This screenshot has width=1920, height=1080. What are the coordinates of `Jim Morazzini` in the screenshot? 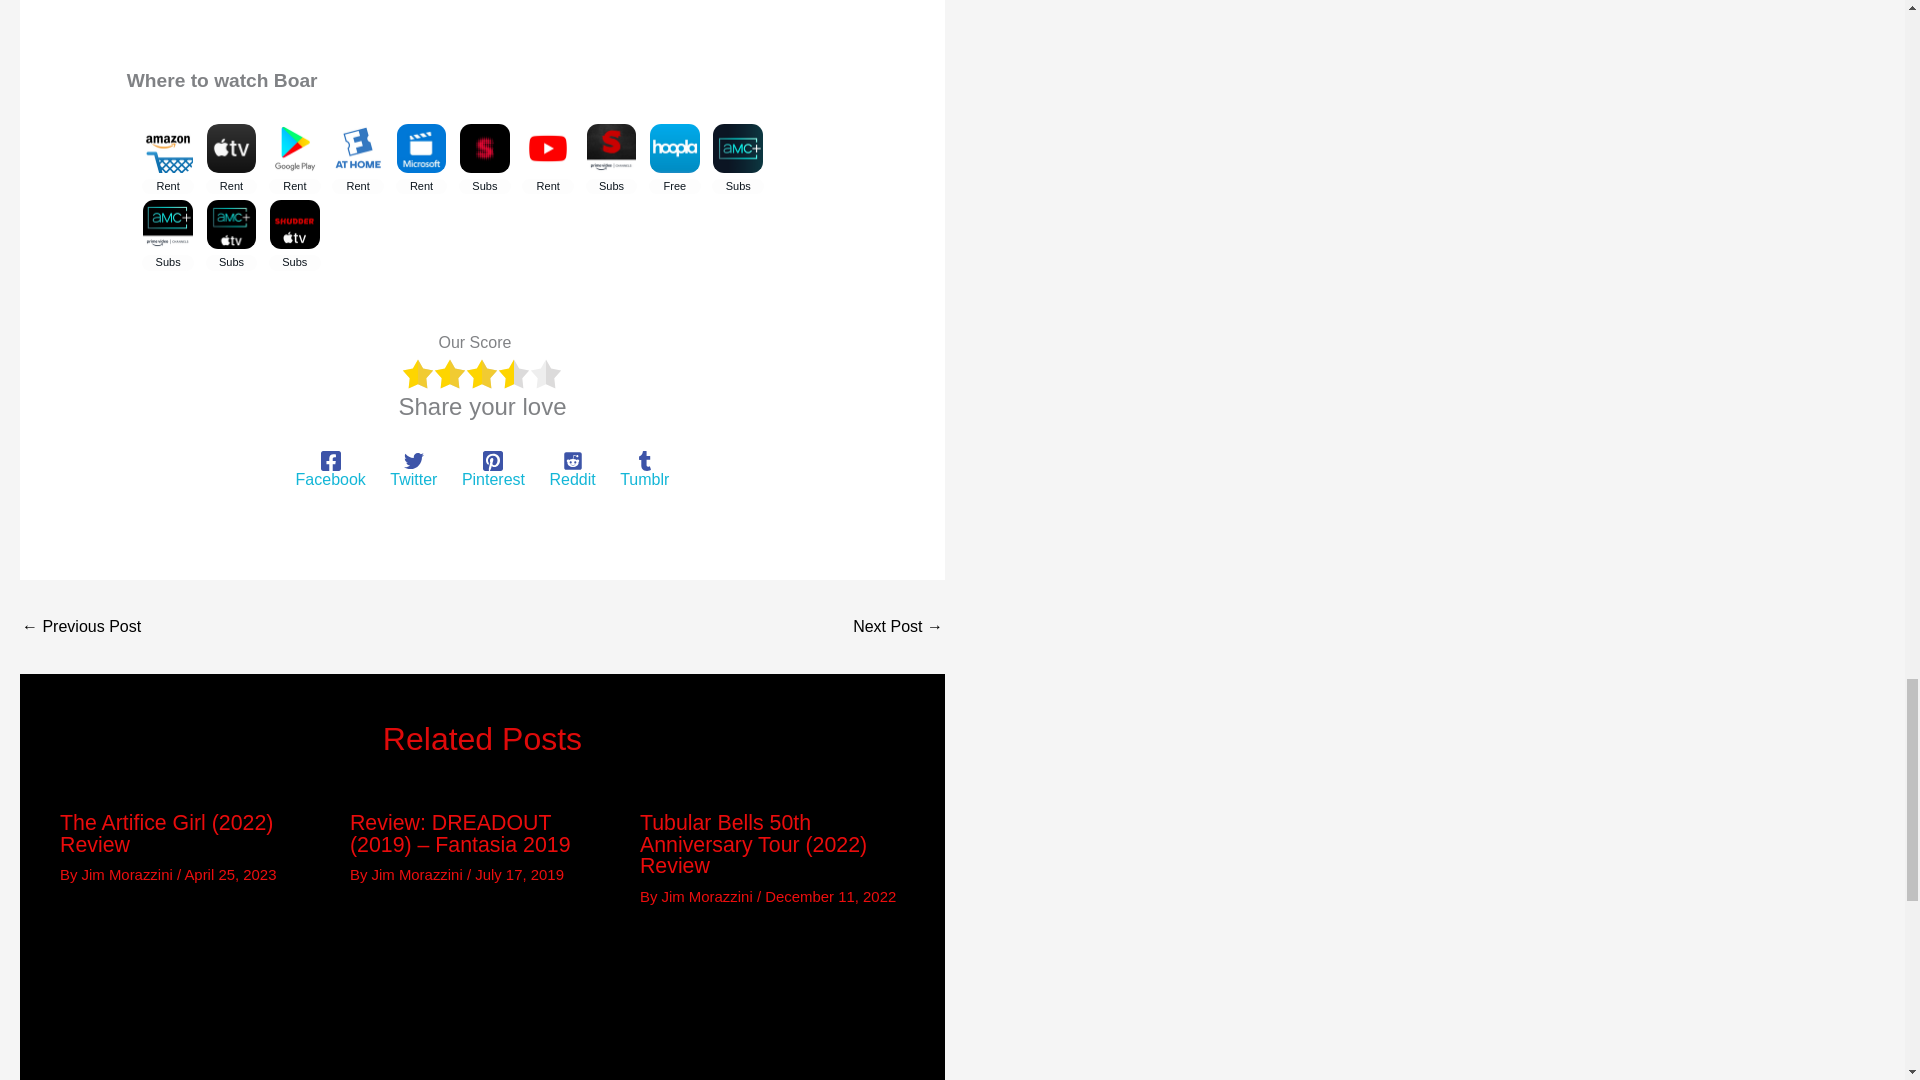 It's located at (129, 874).